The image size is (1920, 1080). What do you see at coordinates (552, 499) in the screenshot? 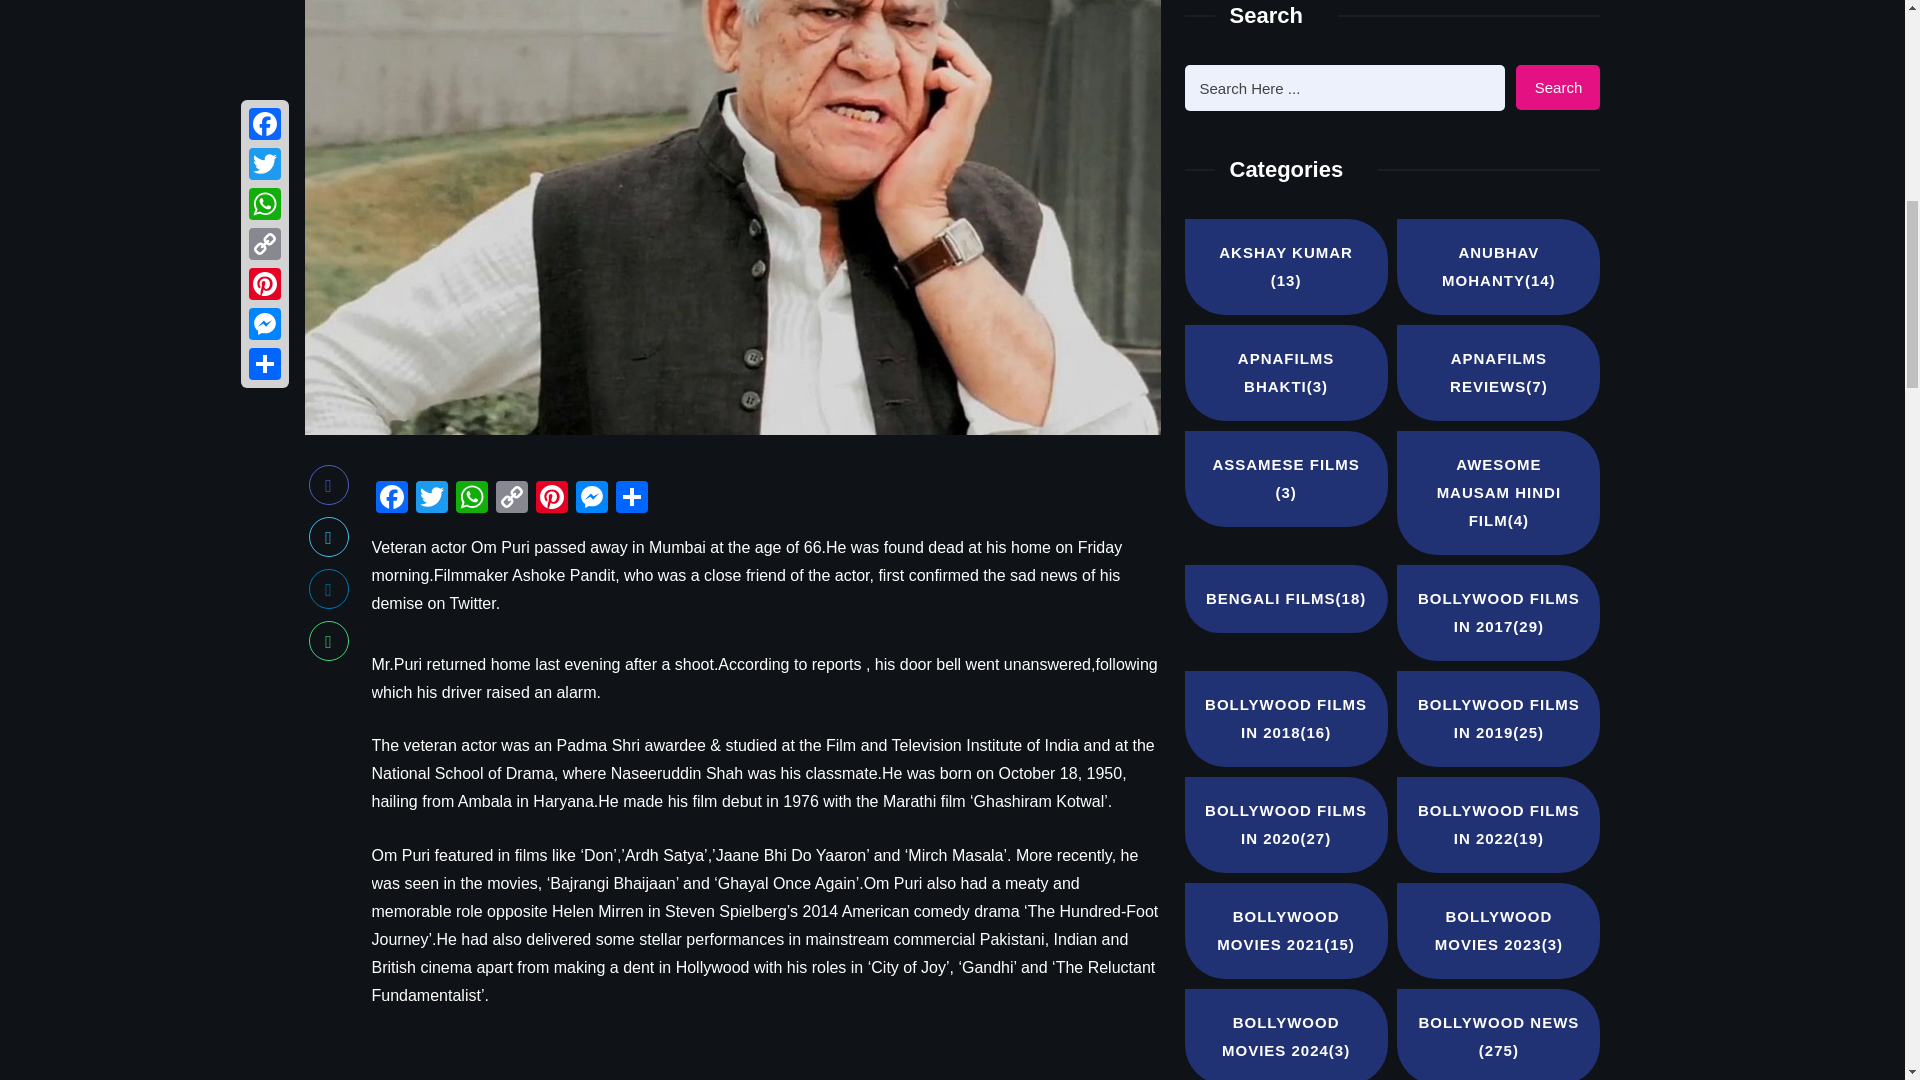
I see `Pinterest` at bounding box center [552, 499].